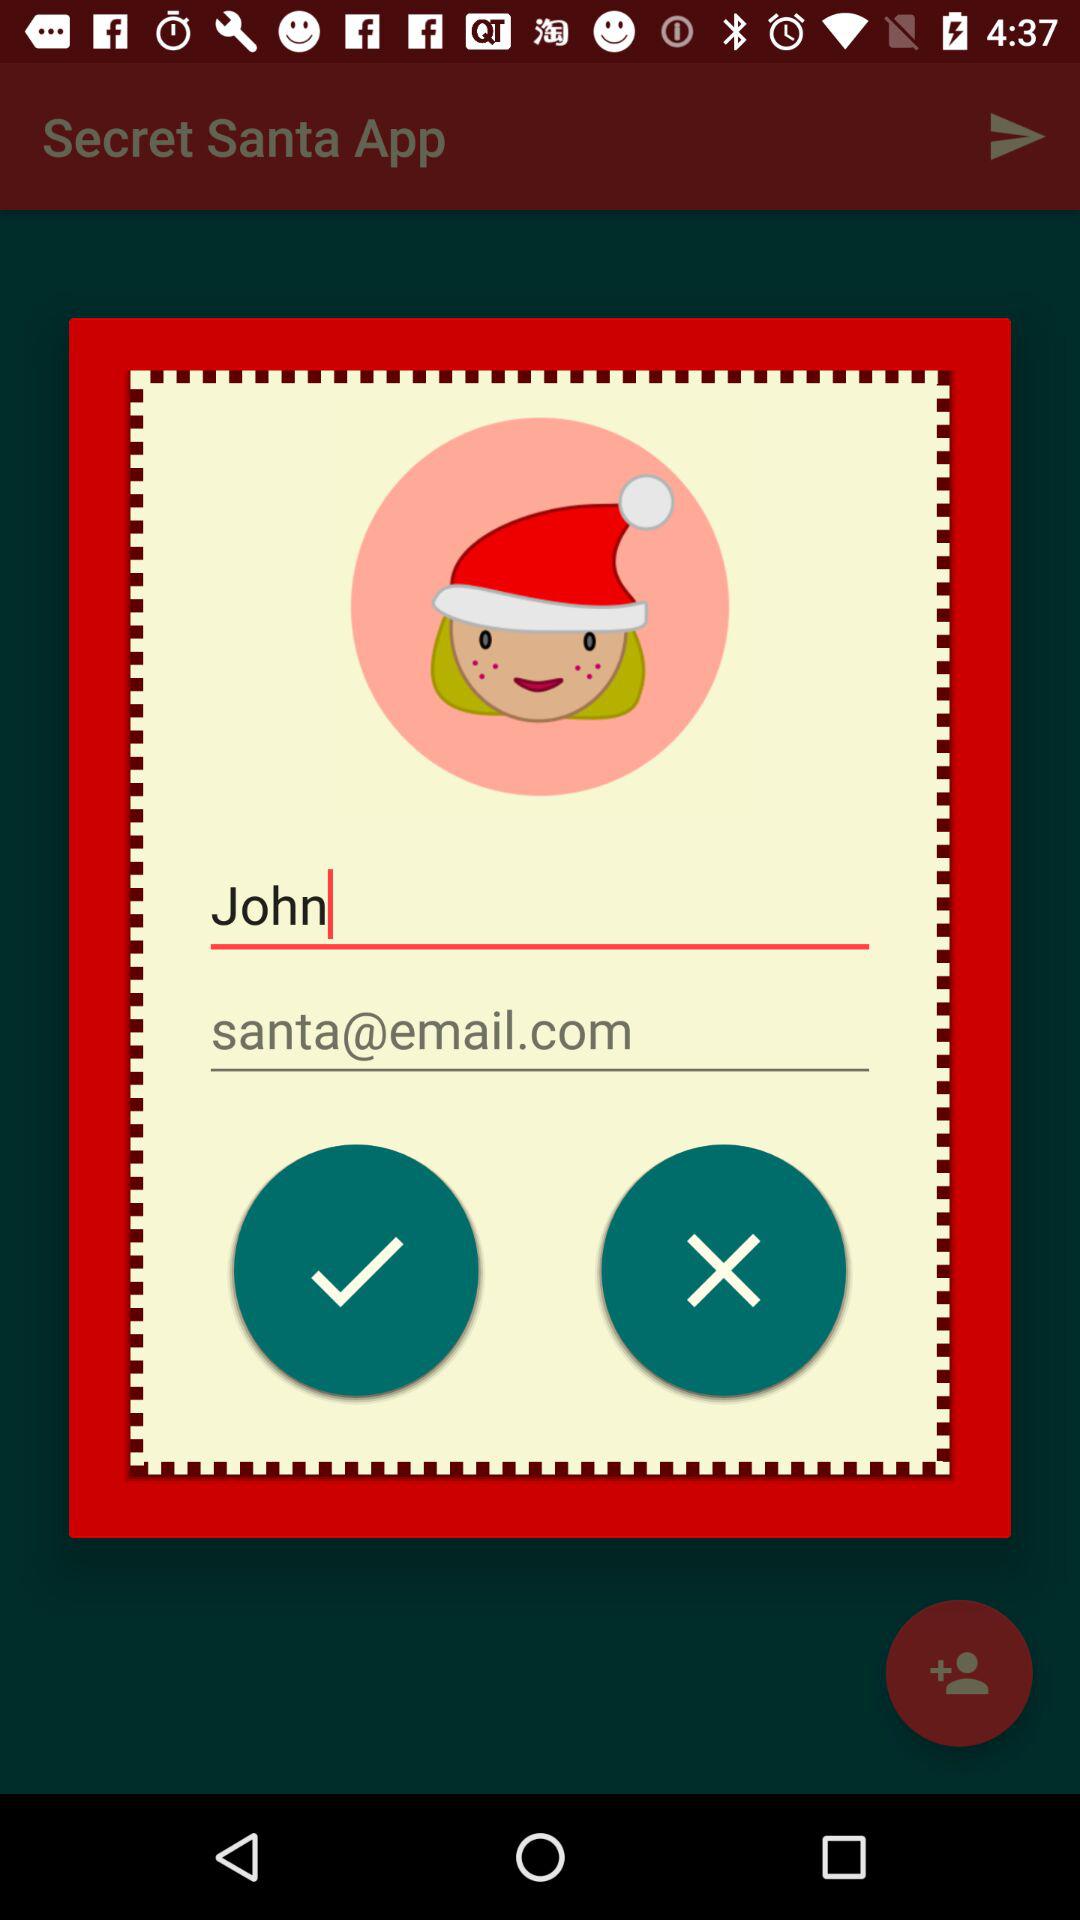 The height and width of the screenshot is (1920, 1080). I want to click on santa contacts secret, so click(356, 1276).